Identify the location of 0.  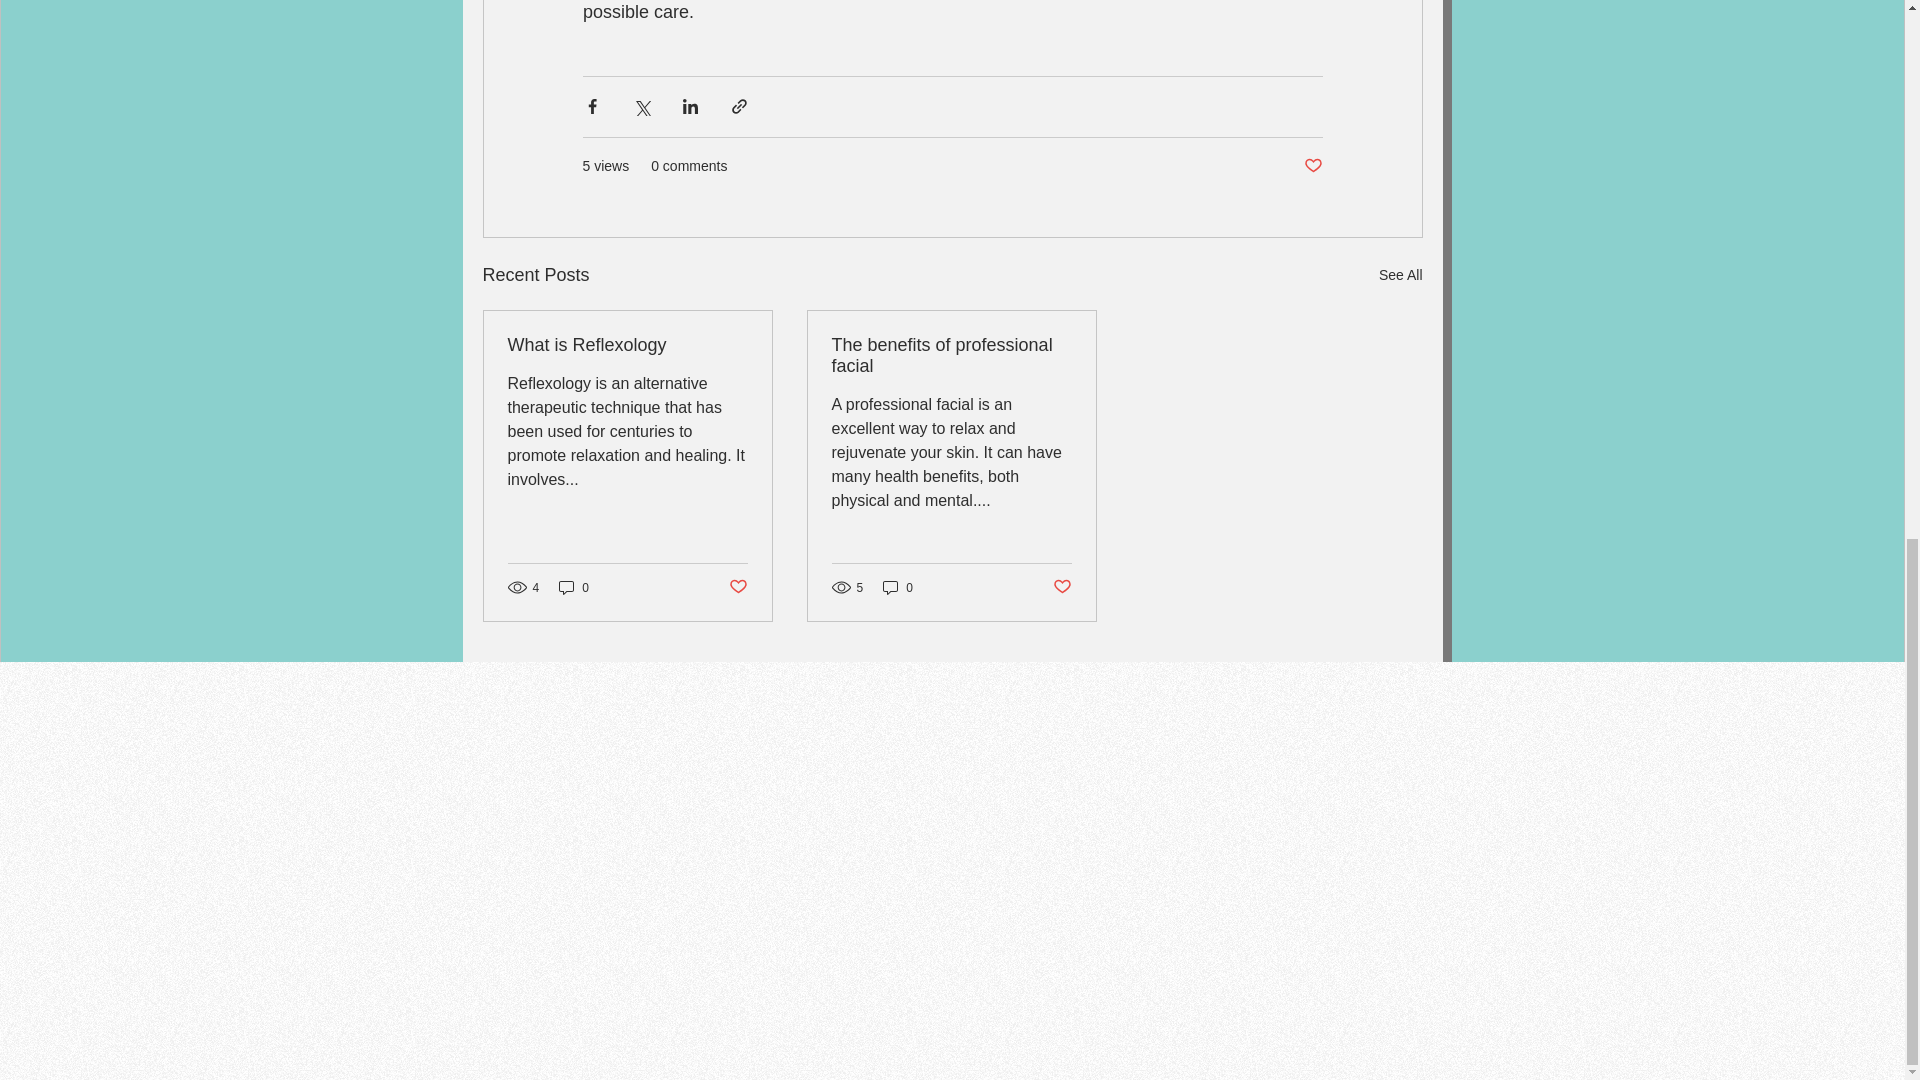
(898, 587).